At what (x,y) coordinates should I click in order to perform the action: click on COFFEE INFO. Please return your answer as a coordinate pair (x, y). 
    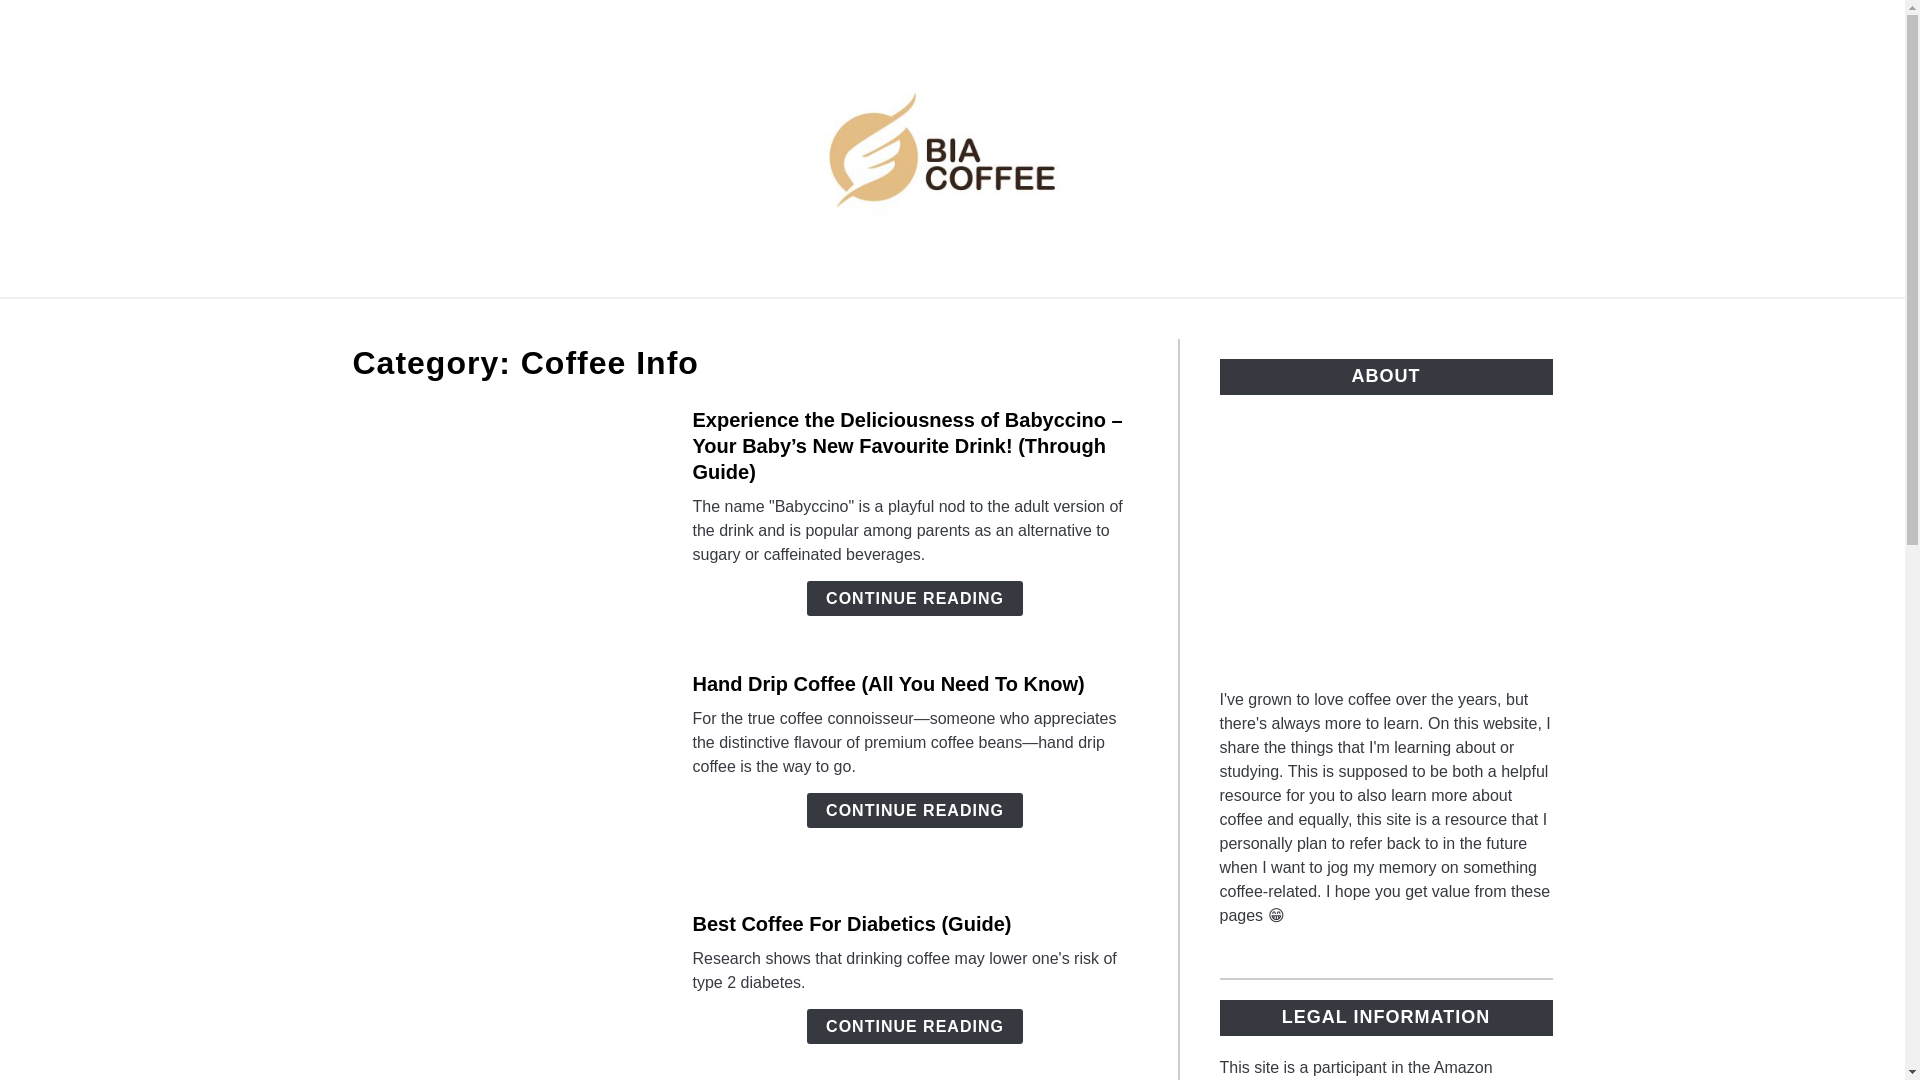
    Looking at the image, I should click on (792, 321).